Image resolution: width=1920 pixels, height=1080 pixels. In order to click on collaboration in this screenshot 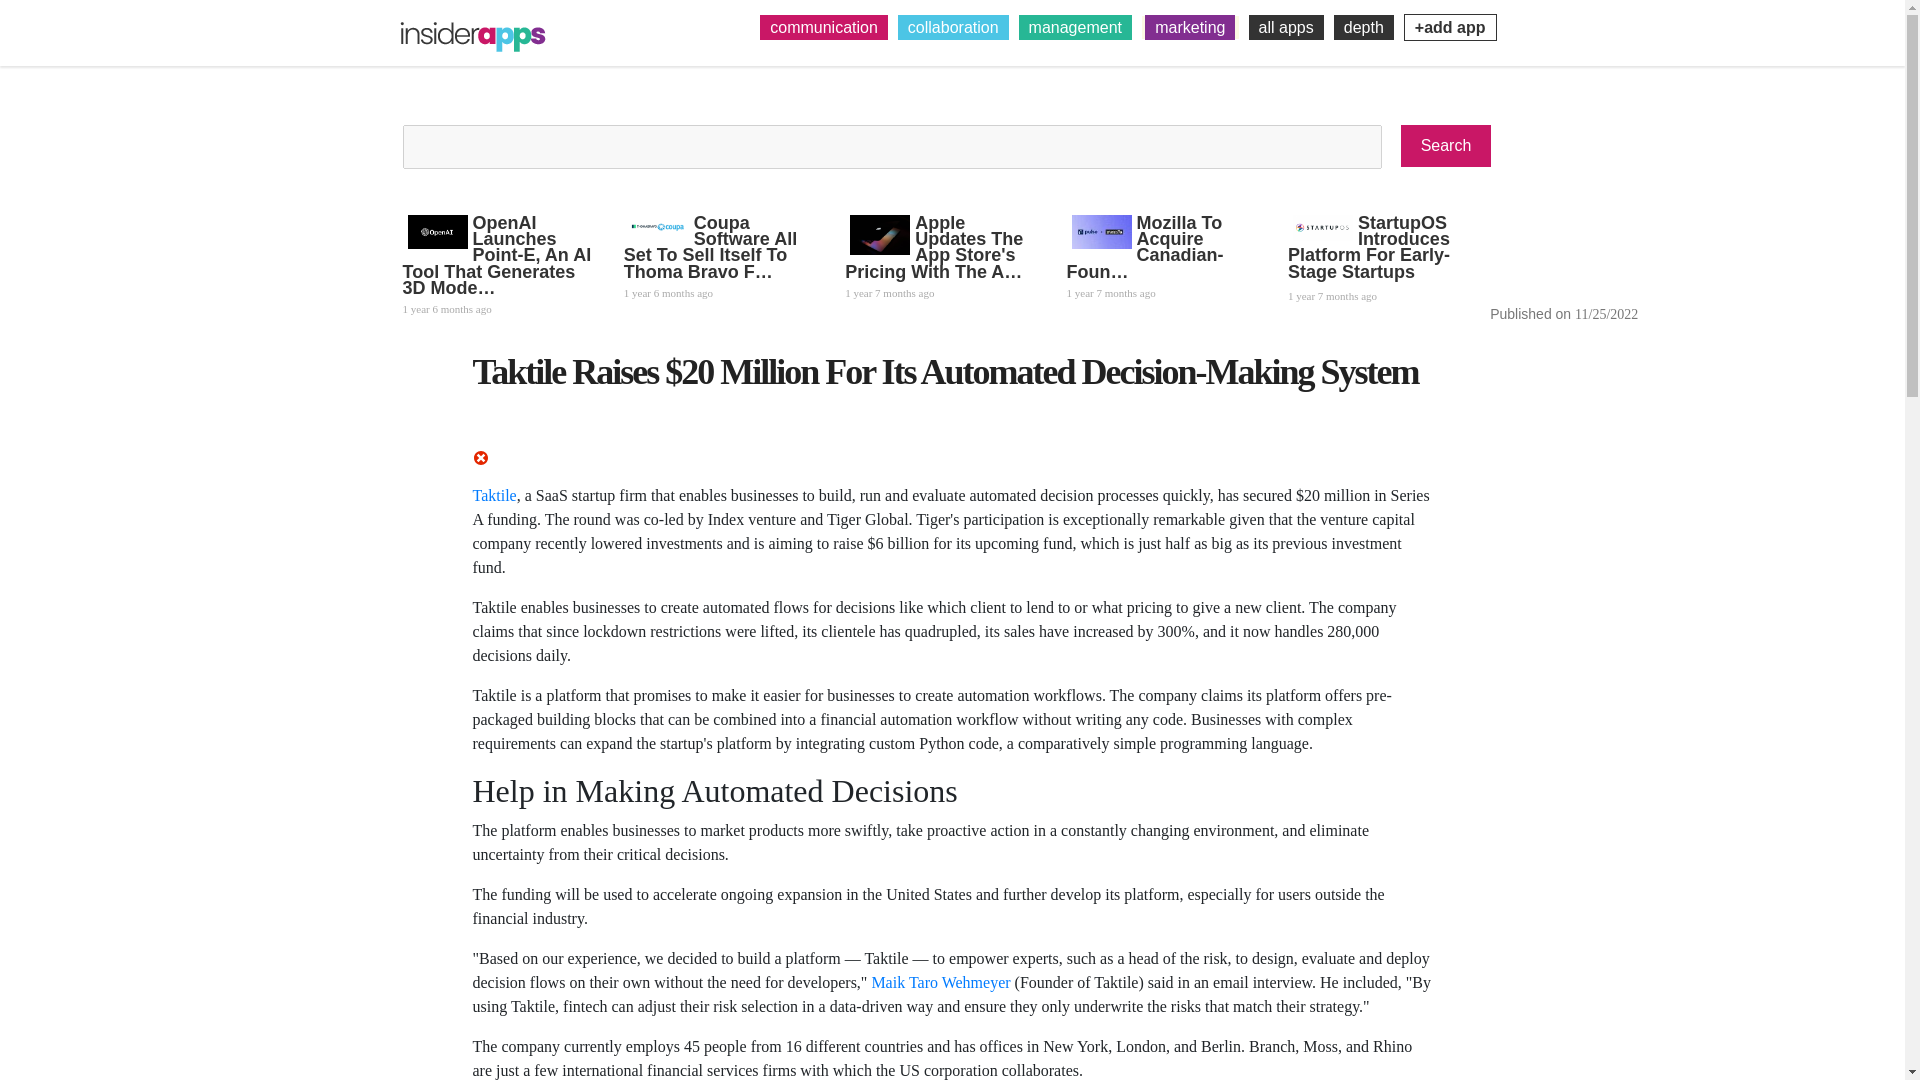, I will do `click(954, 27)`.